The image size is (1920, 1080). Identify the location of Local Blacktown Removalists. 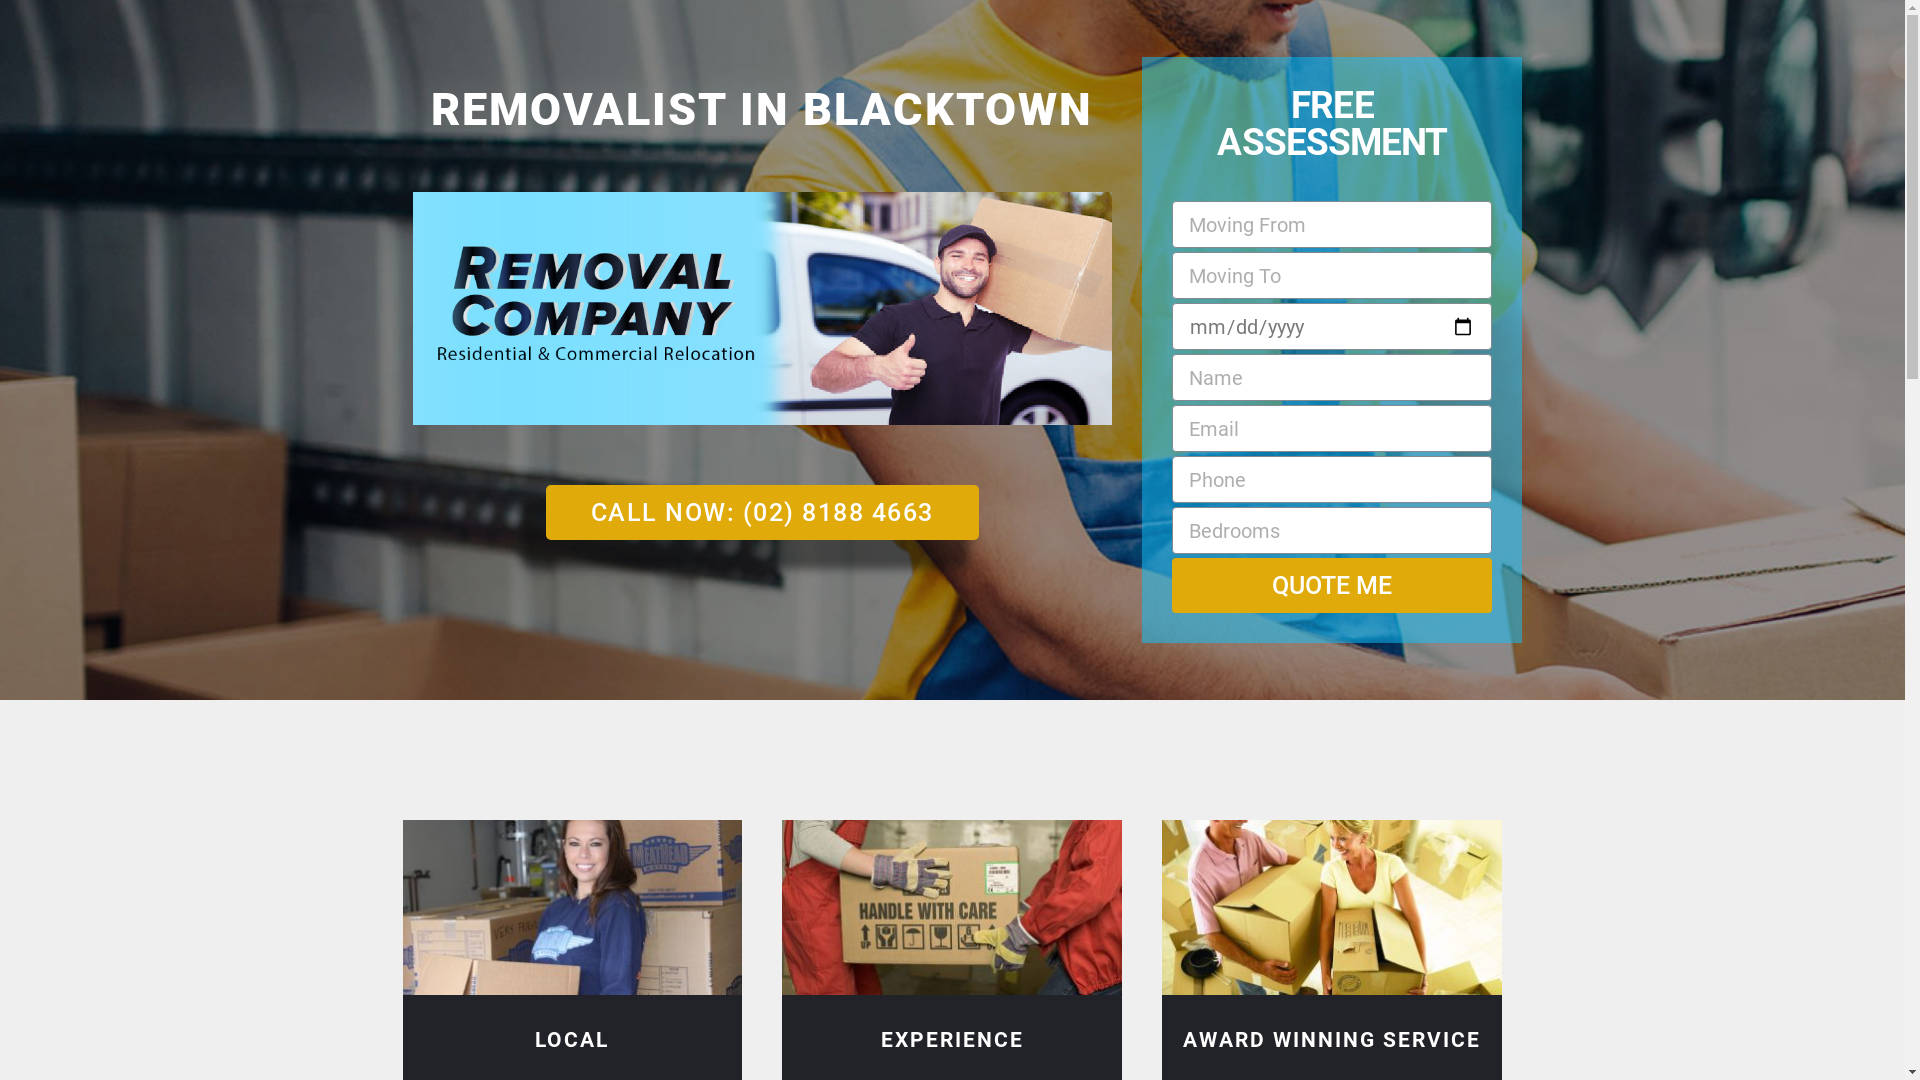
(572, 908).